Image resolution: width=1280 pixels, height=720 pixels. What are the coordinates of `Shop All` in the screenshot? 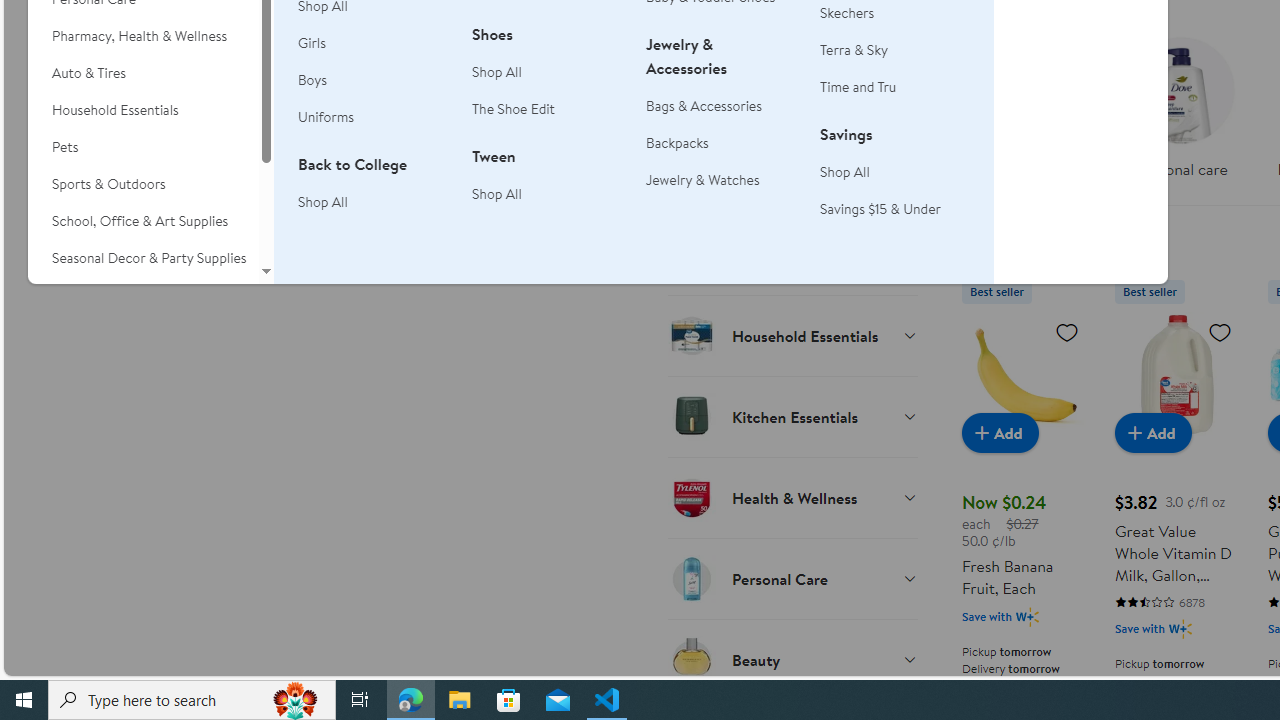 It's located at (845, 172).